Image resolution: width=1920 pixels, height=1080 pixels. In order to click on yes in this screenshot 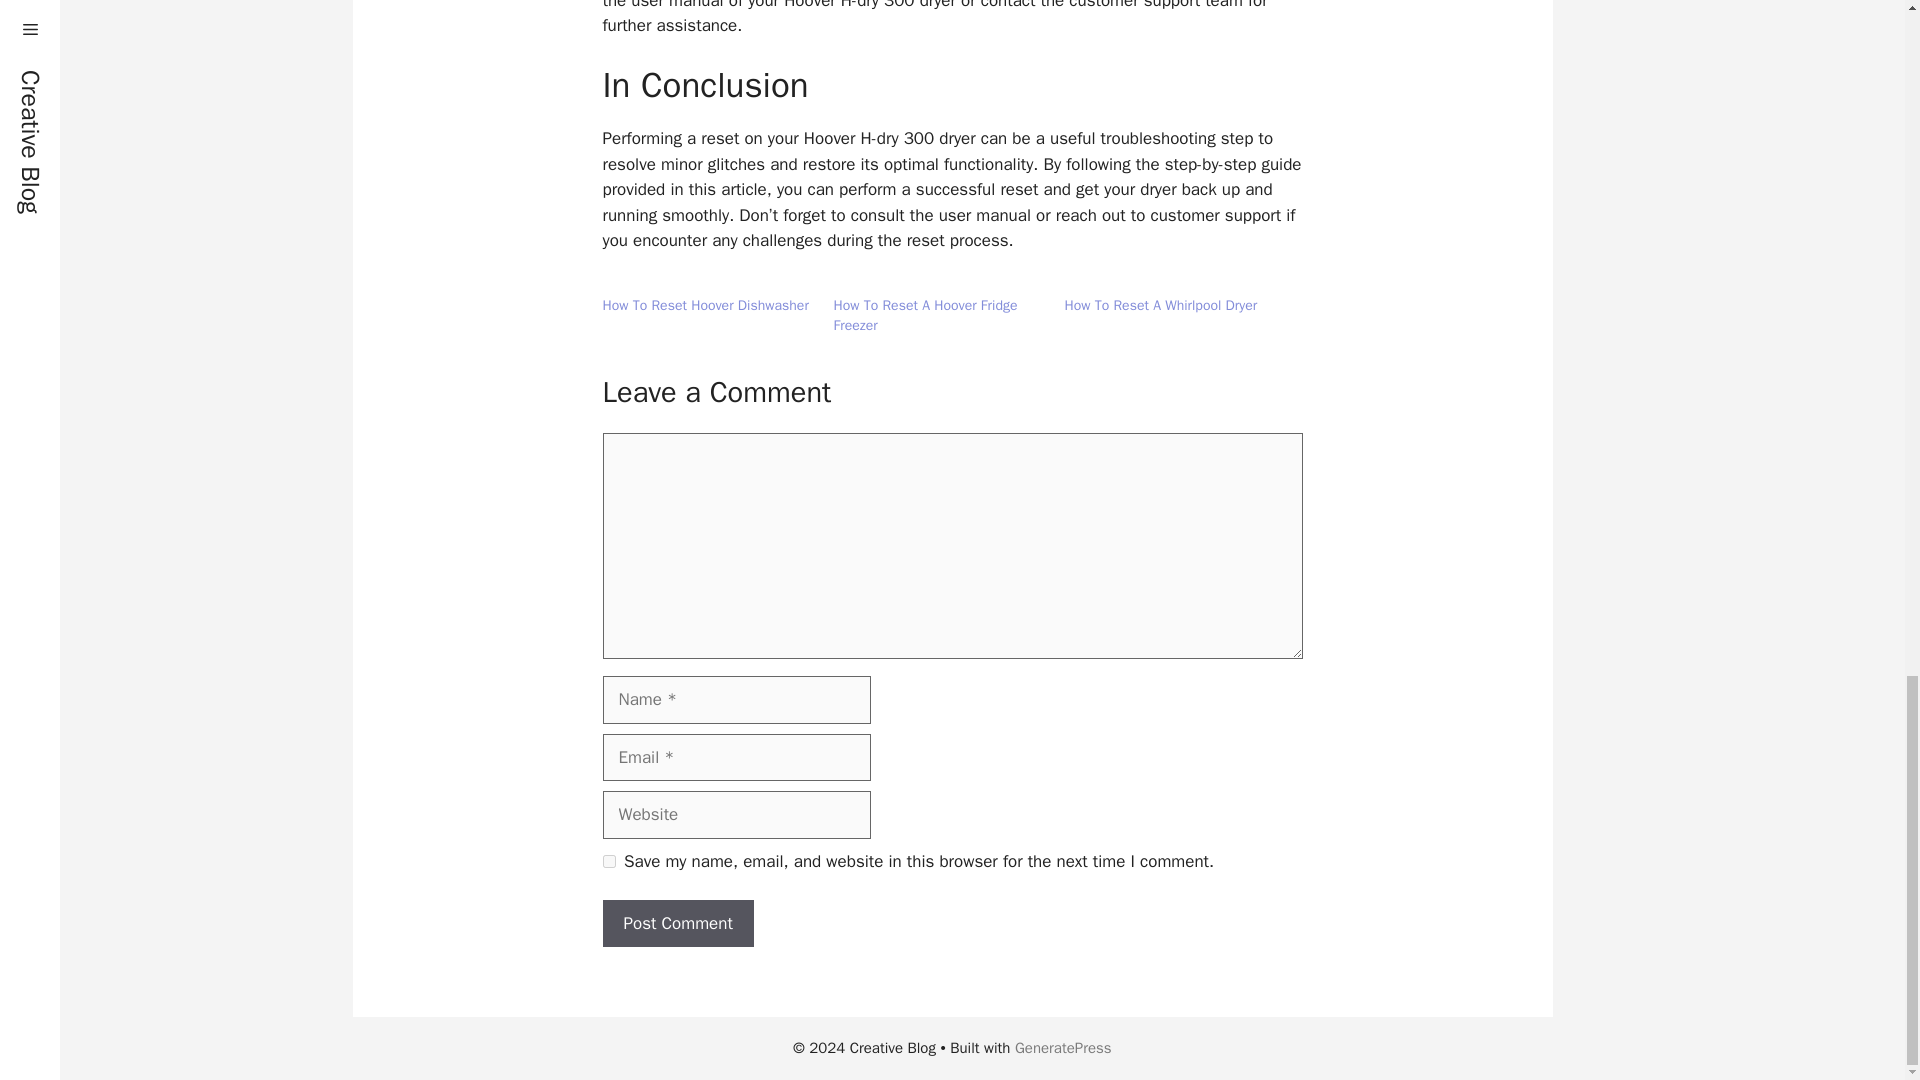, I will do `click(608, 862)`.